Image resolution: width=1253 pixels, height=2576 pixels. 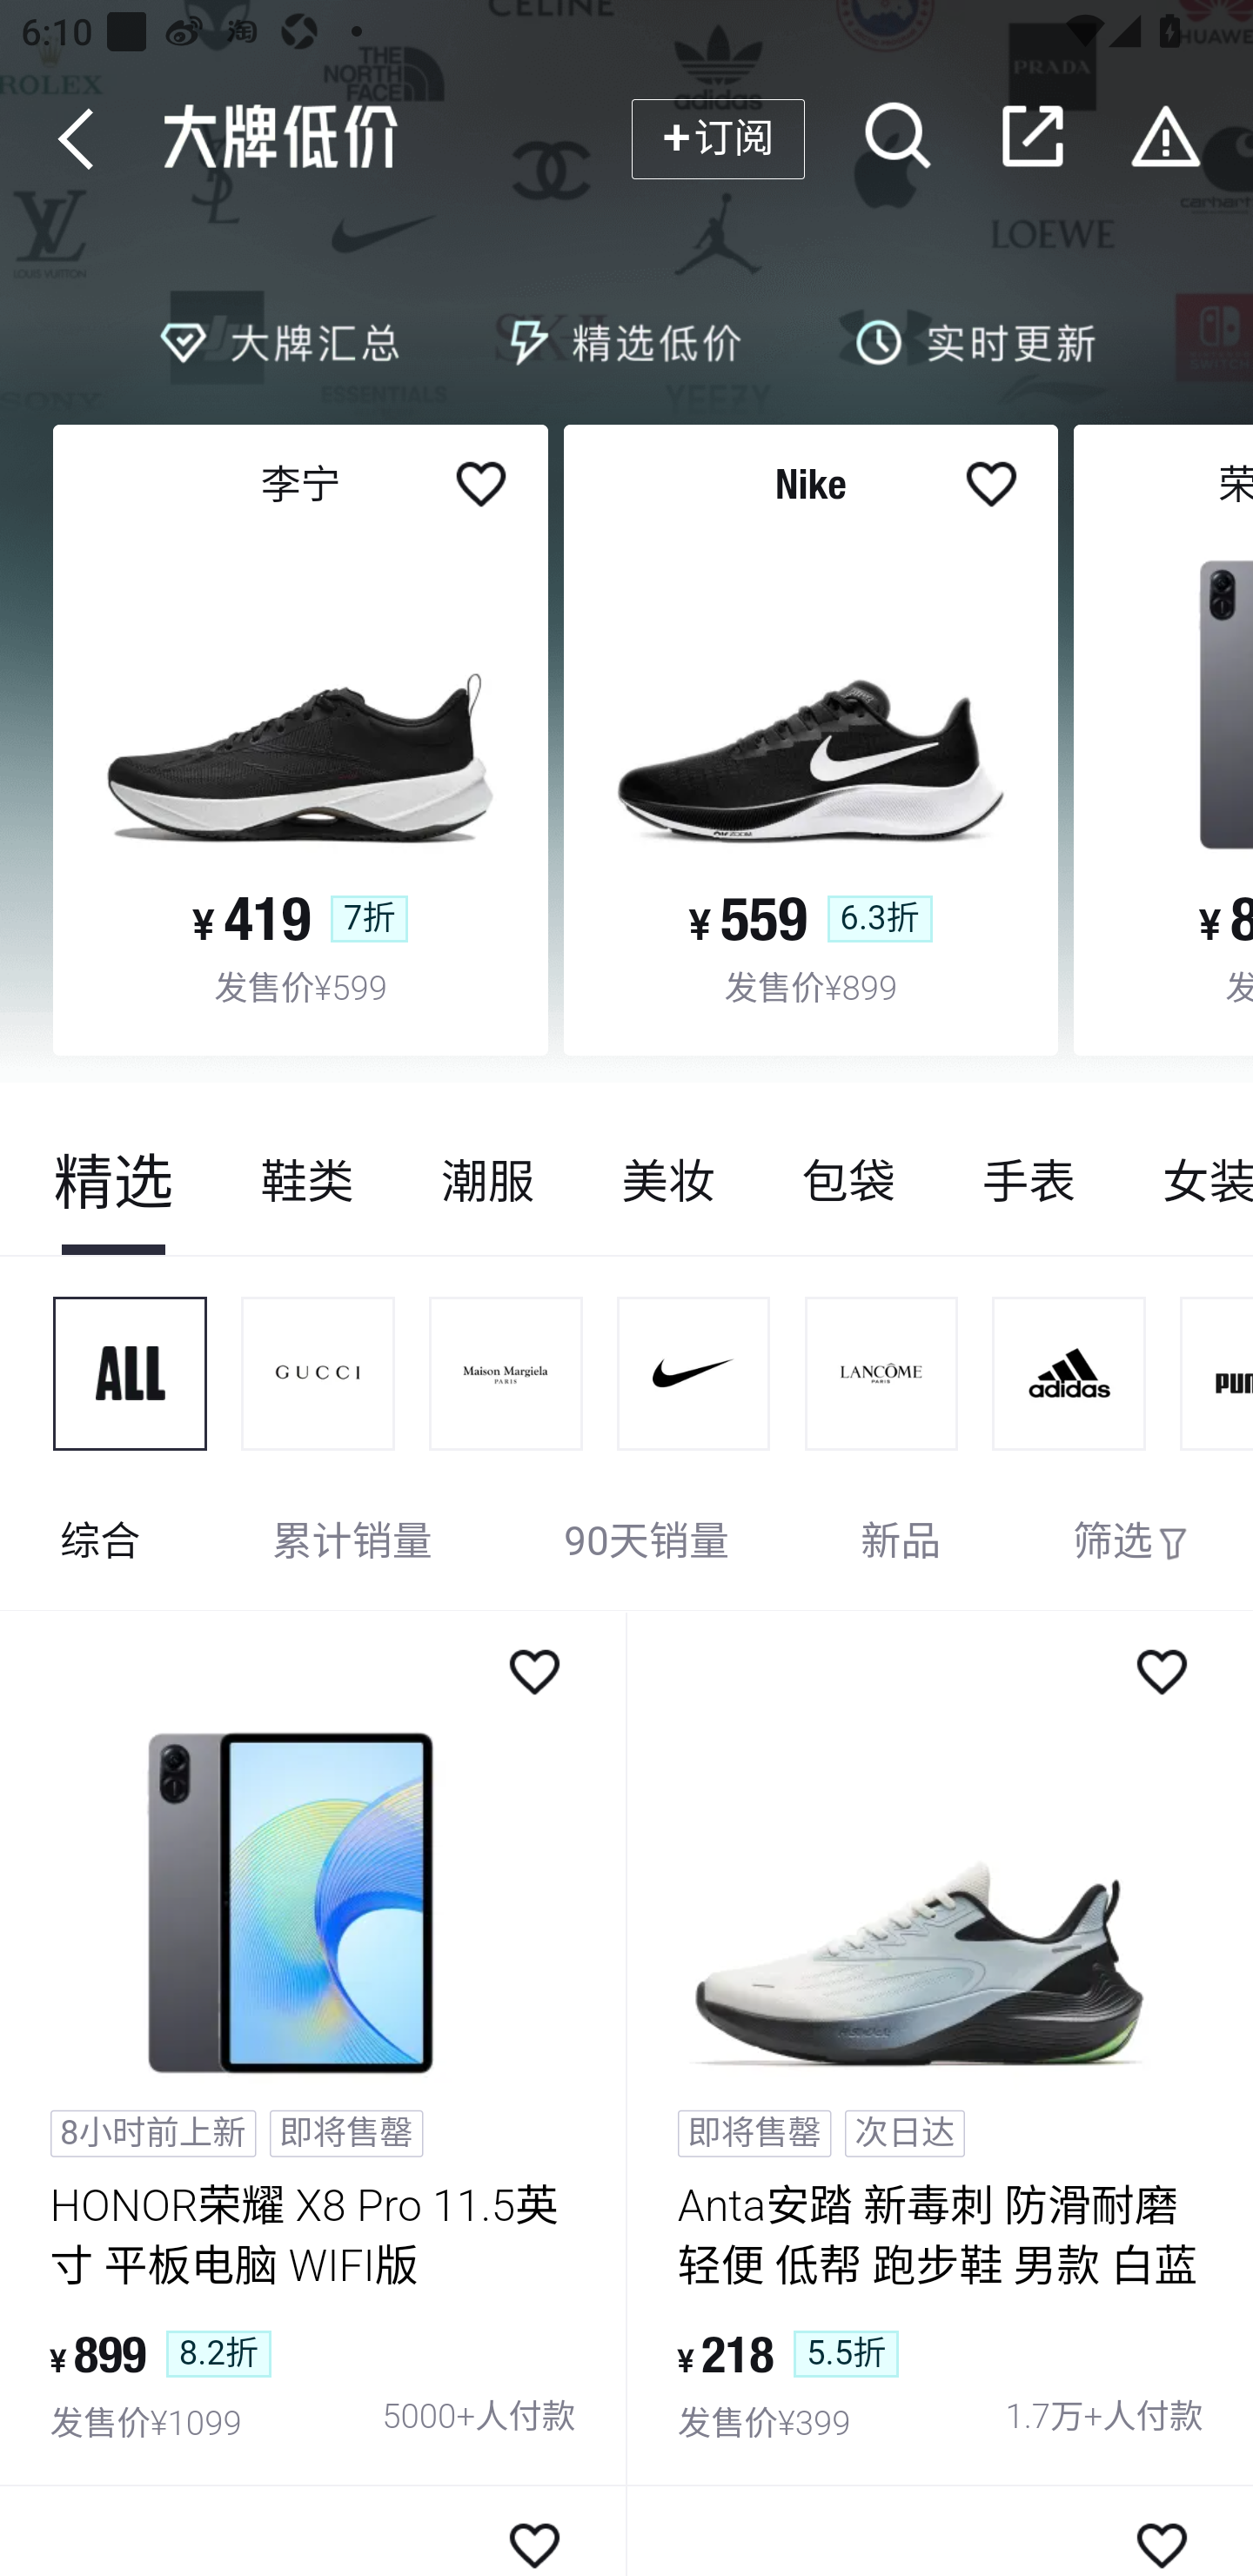 I want to click on 筛选 resize,w_750, so click(x=1131, y=1544).